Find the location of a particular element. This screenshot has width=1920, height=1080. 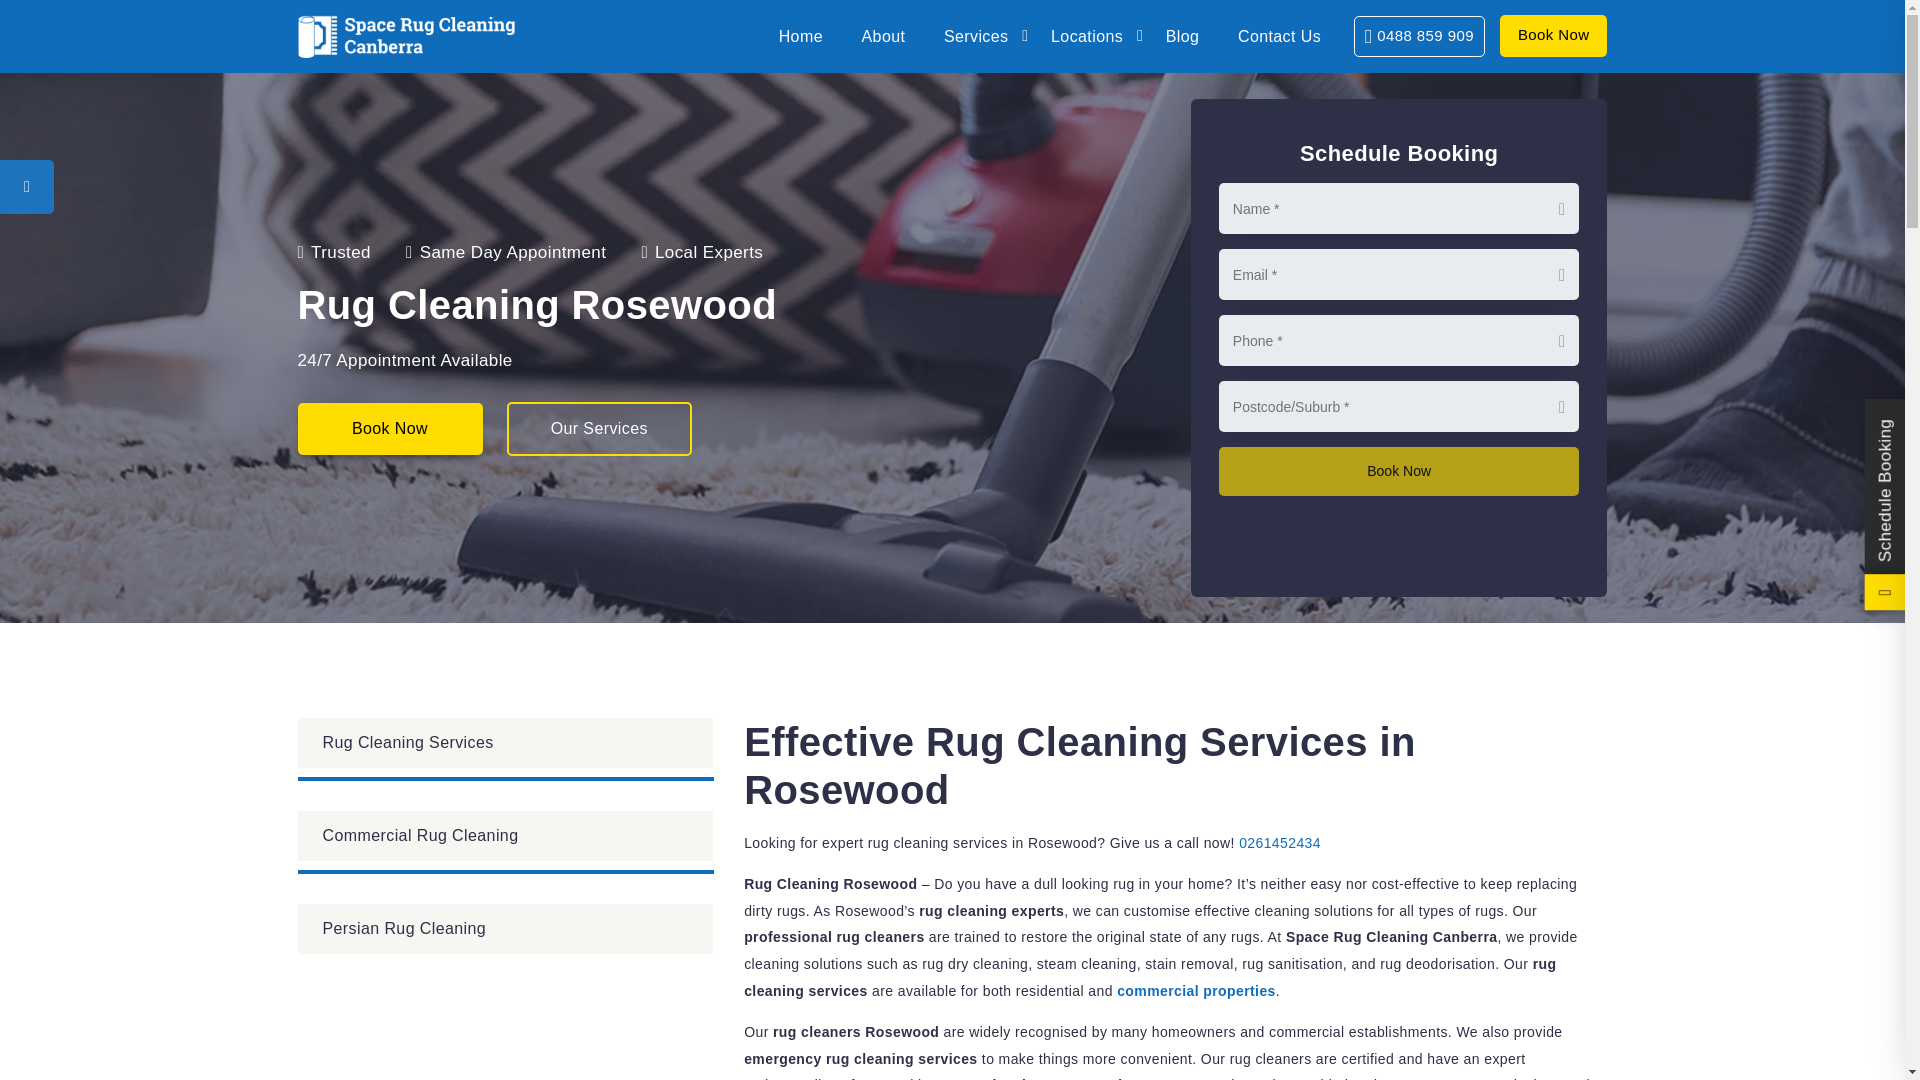

commercial properties is located at coordinates (1196, 990).